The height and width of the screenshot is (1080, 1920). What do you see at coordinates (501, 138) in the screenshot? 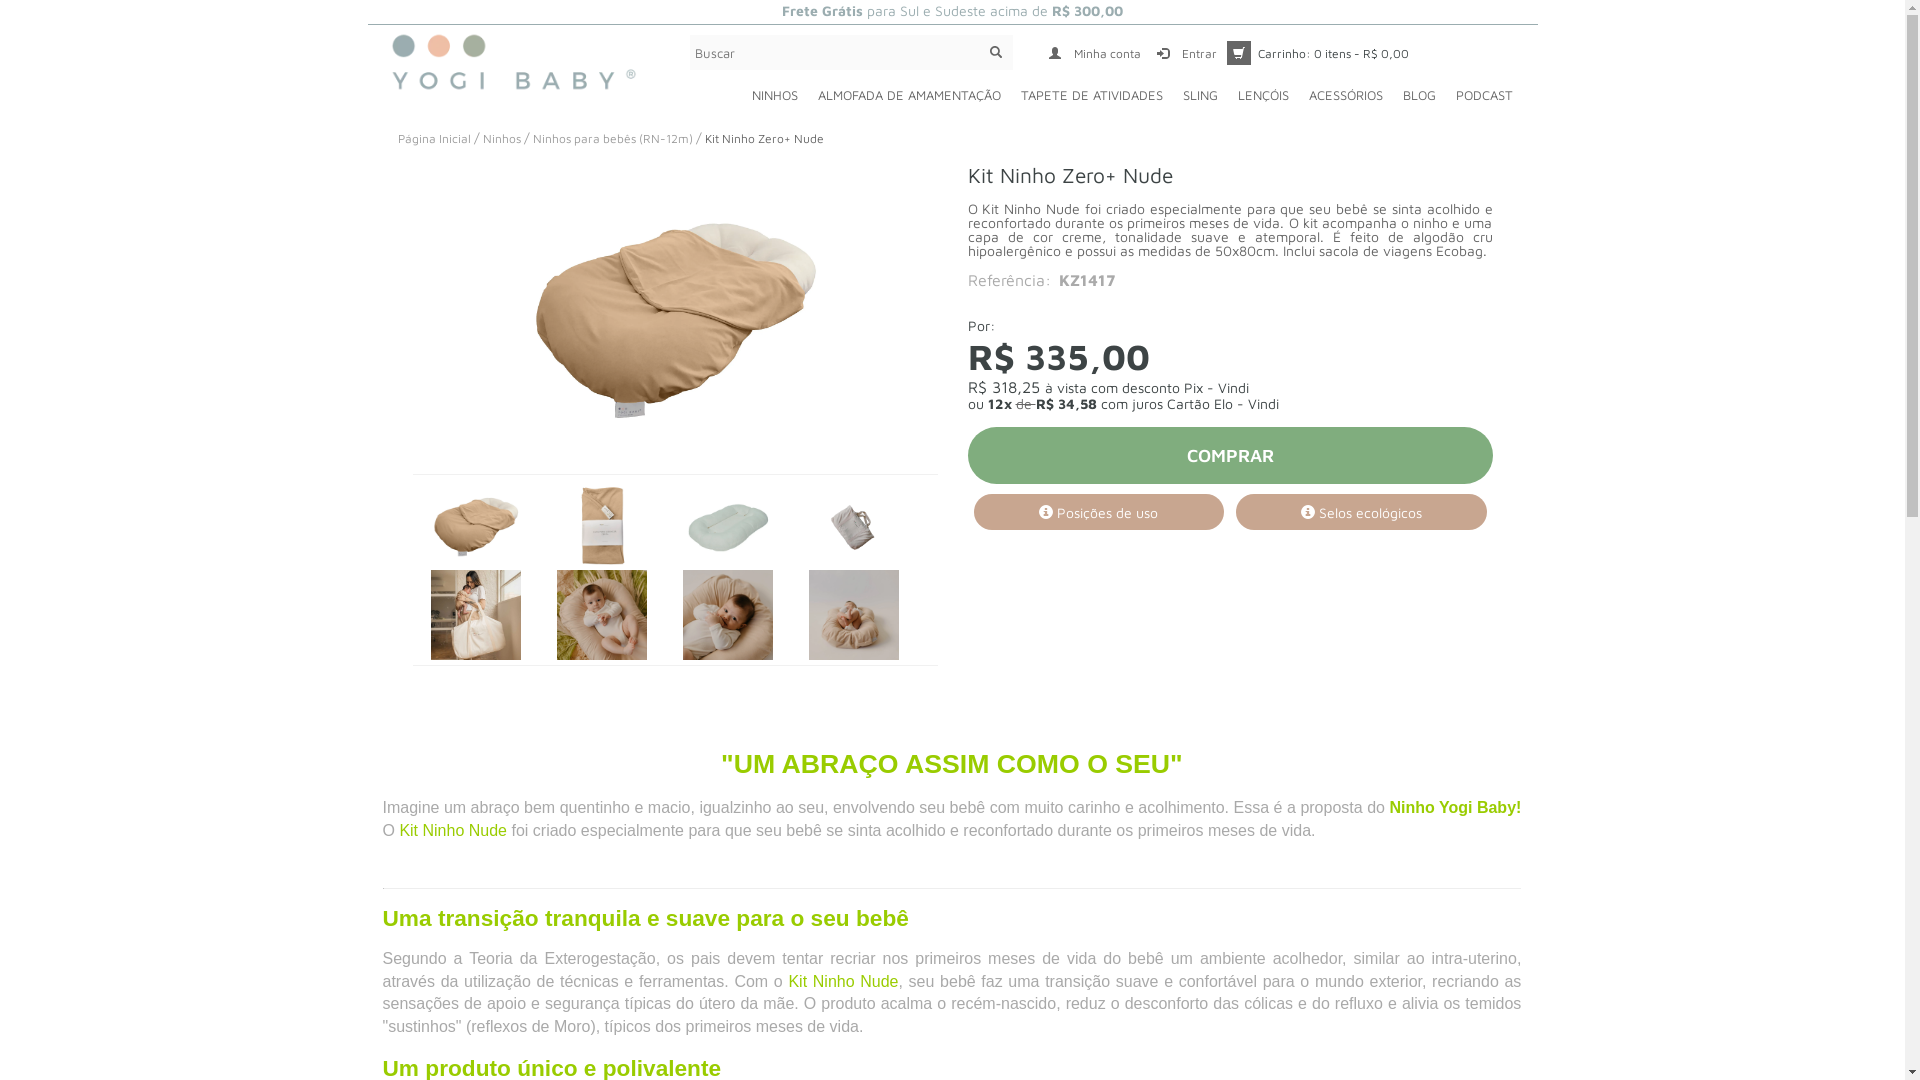
I see `Ninhos` at bounding box center [501, 138].